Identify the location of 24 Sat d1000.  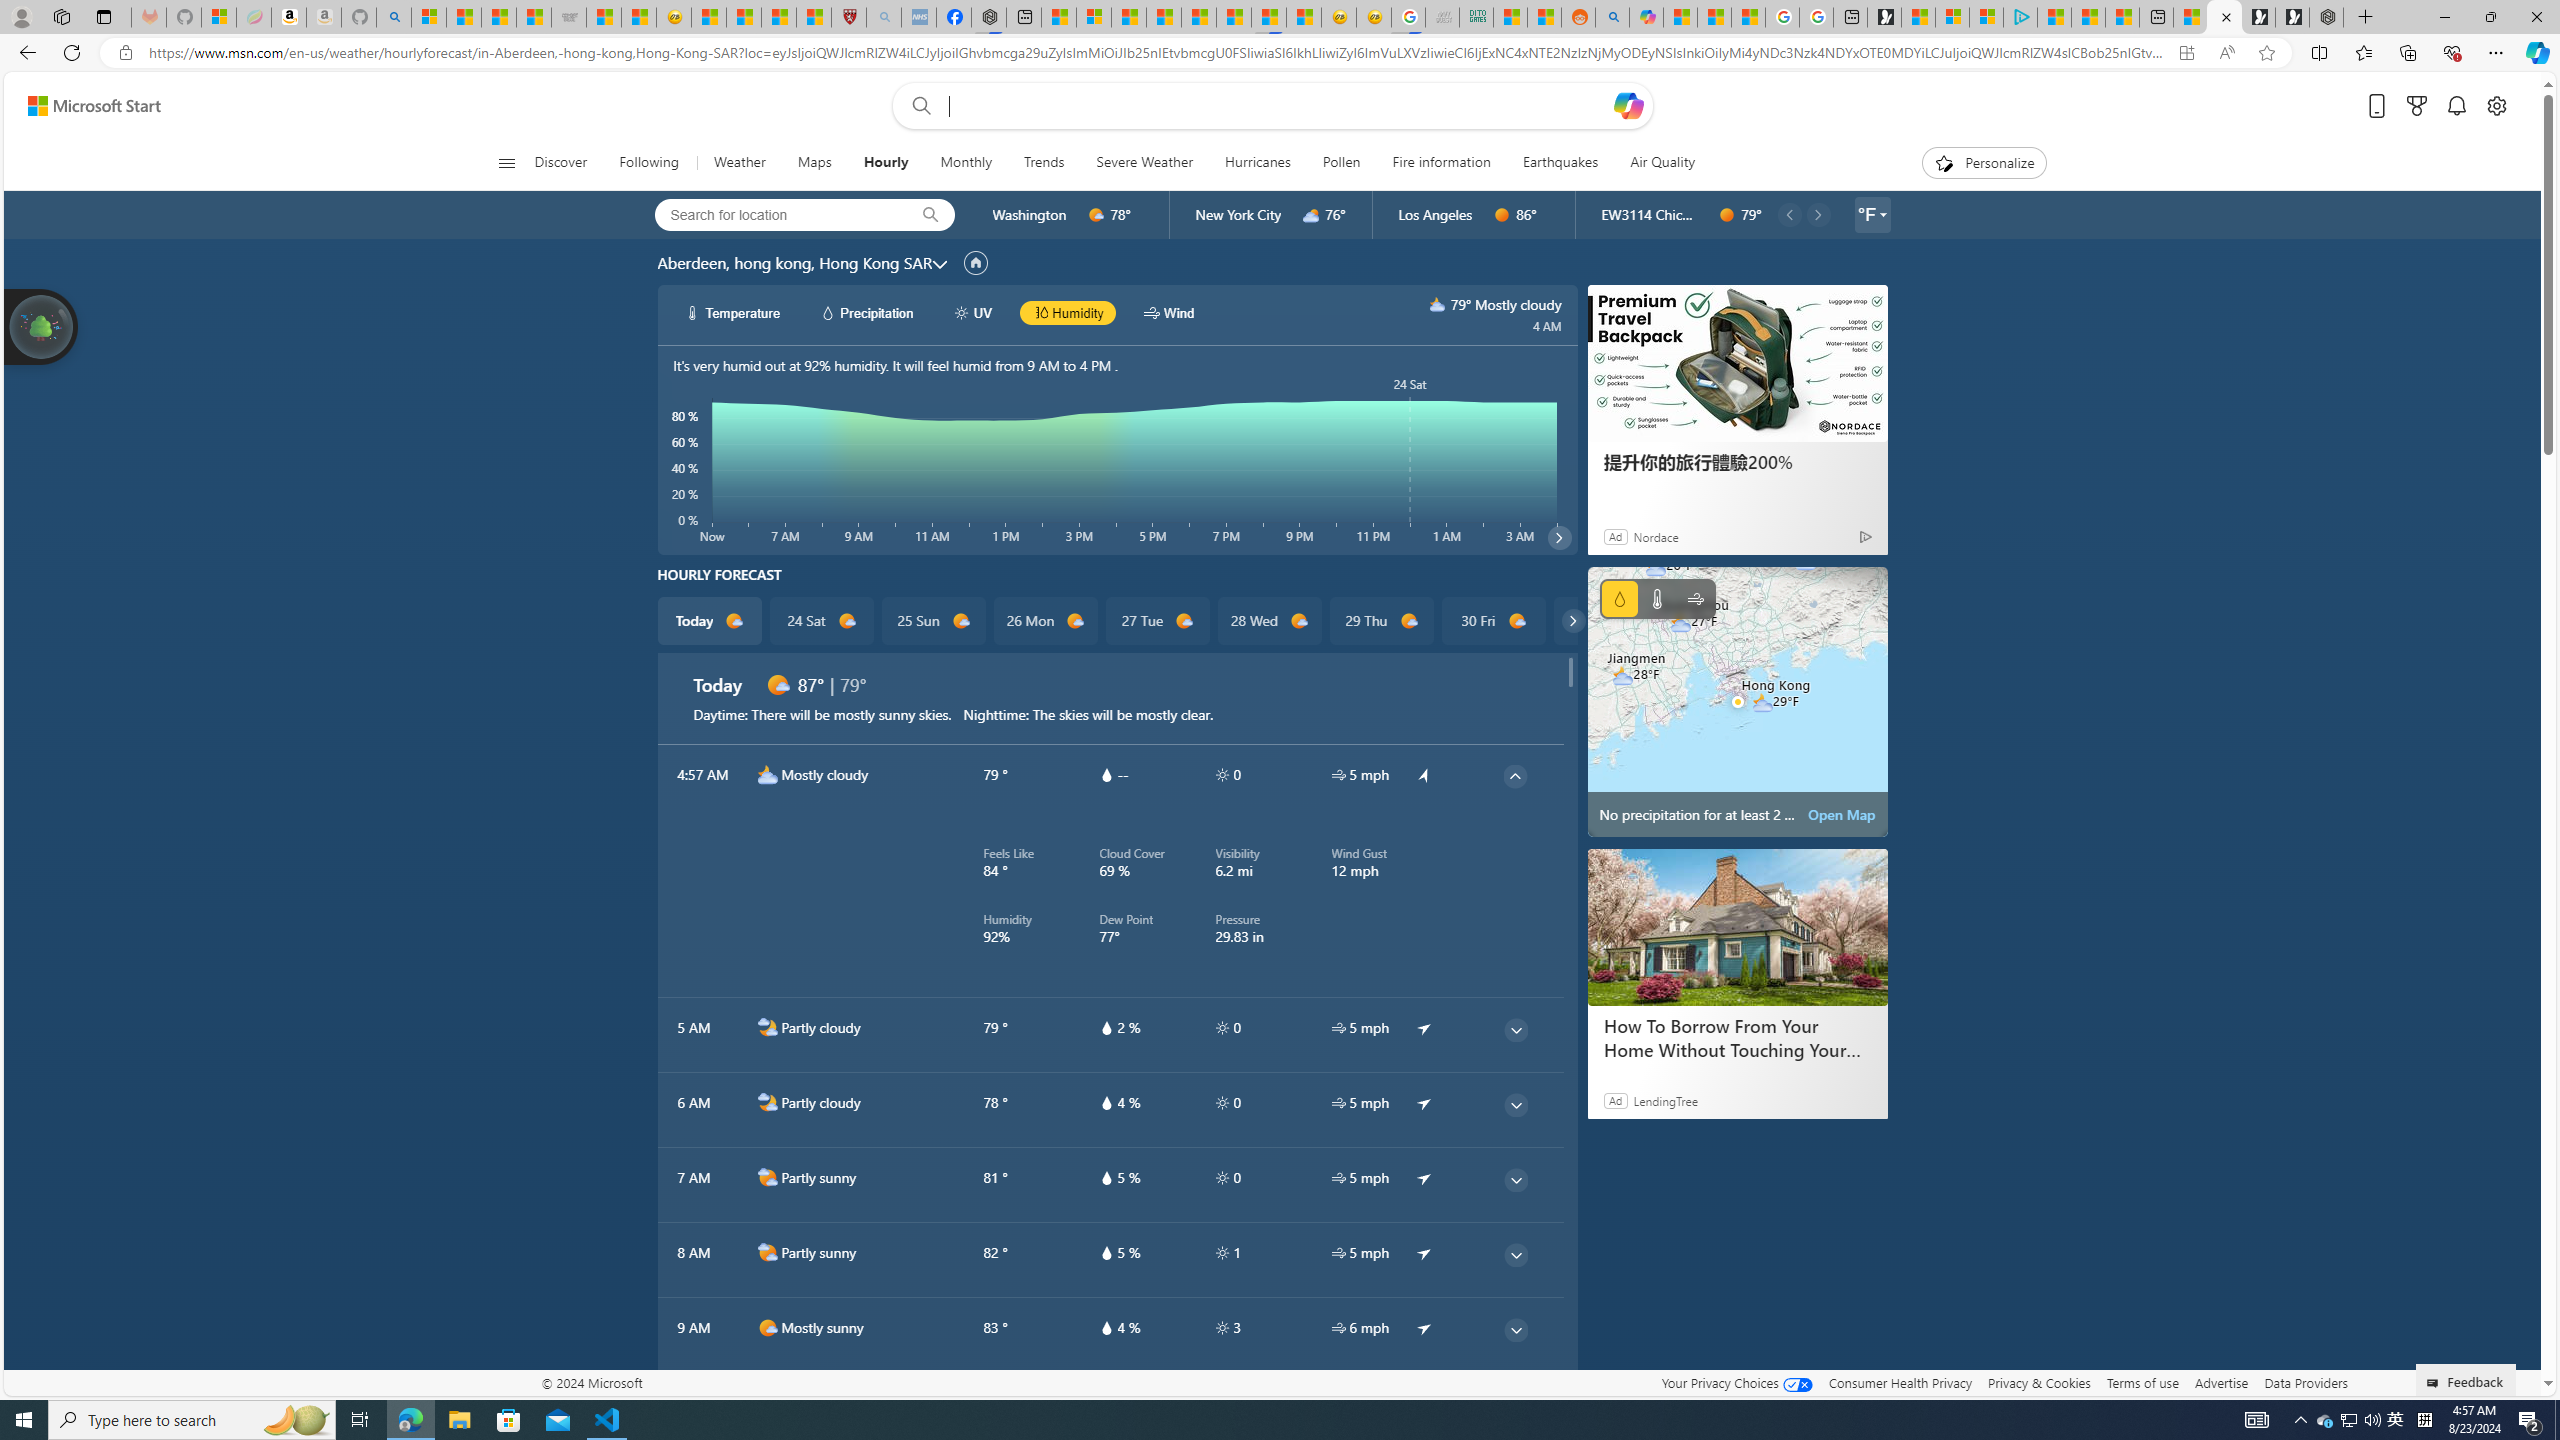
(820, 621).